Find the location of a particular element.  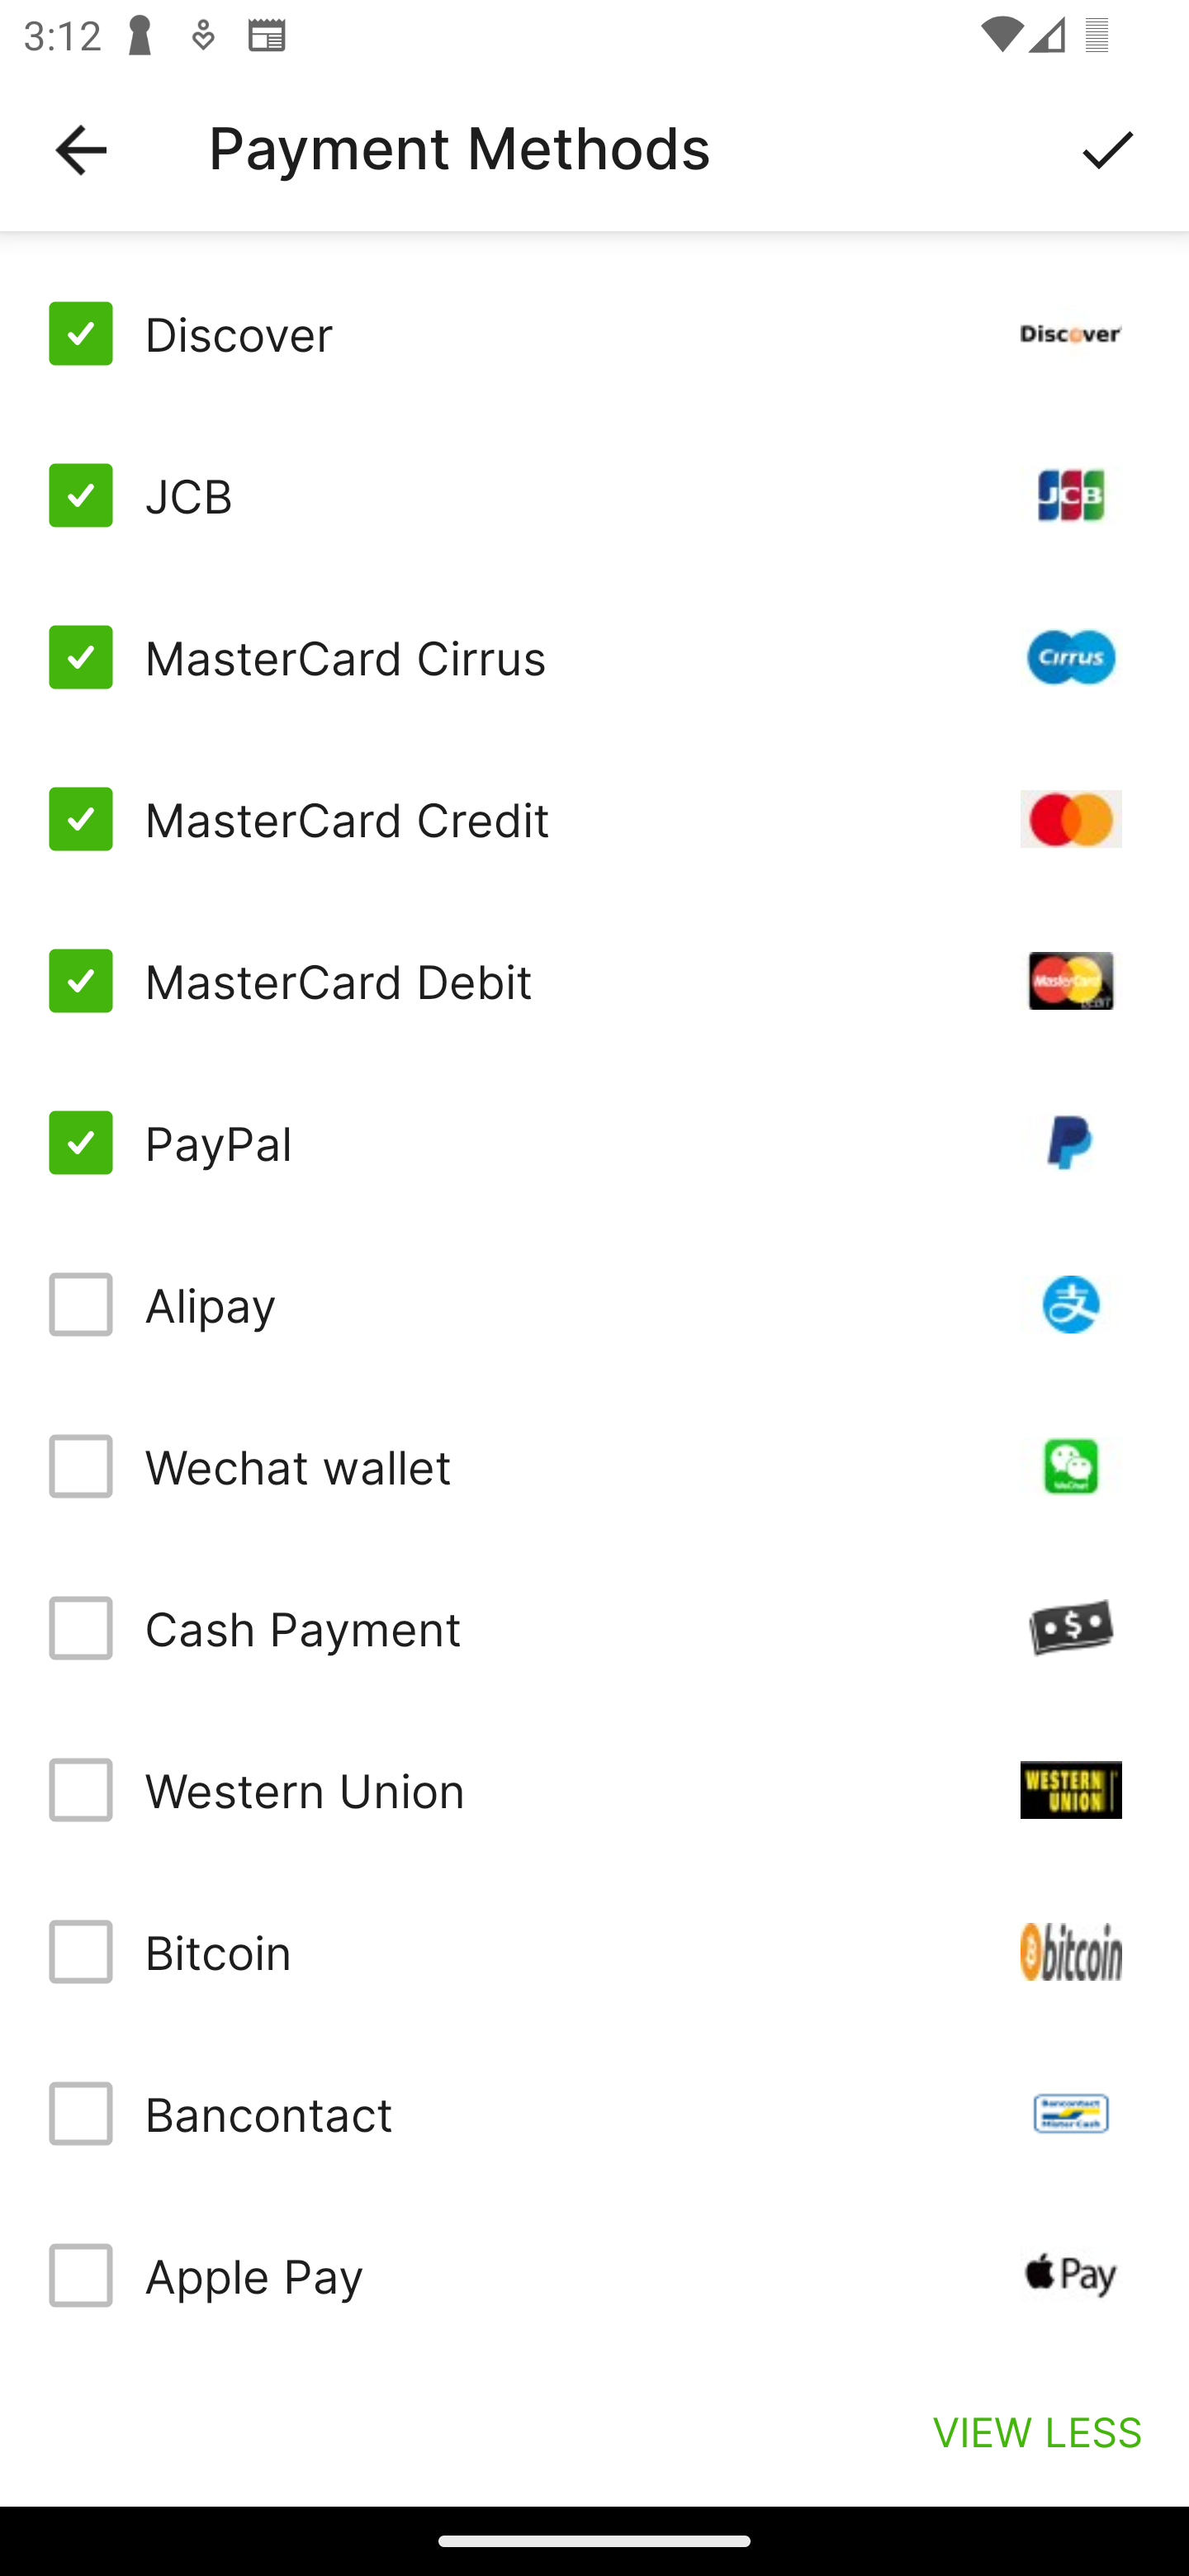

Discover is located at coordinates (594, 334).